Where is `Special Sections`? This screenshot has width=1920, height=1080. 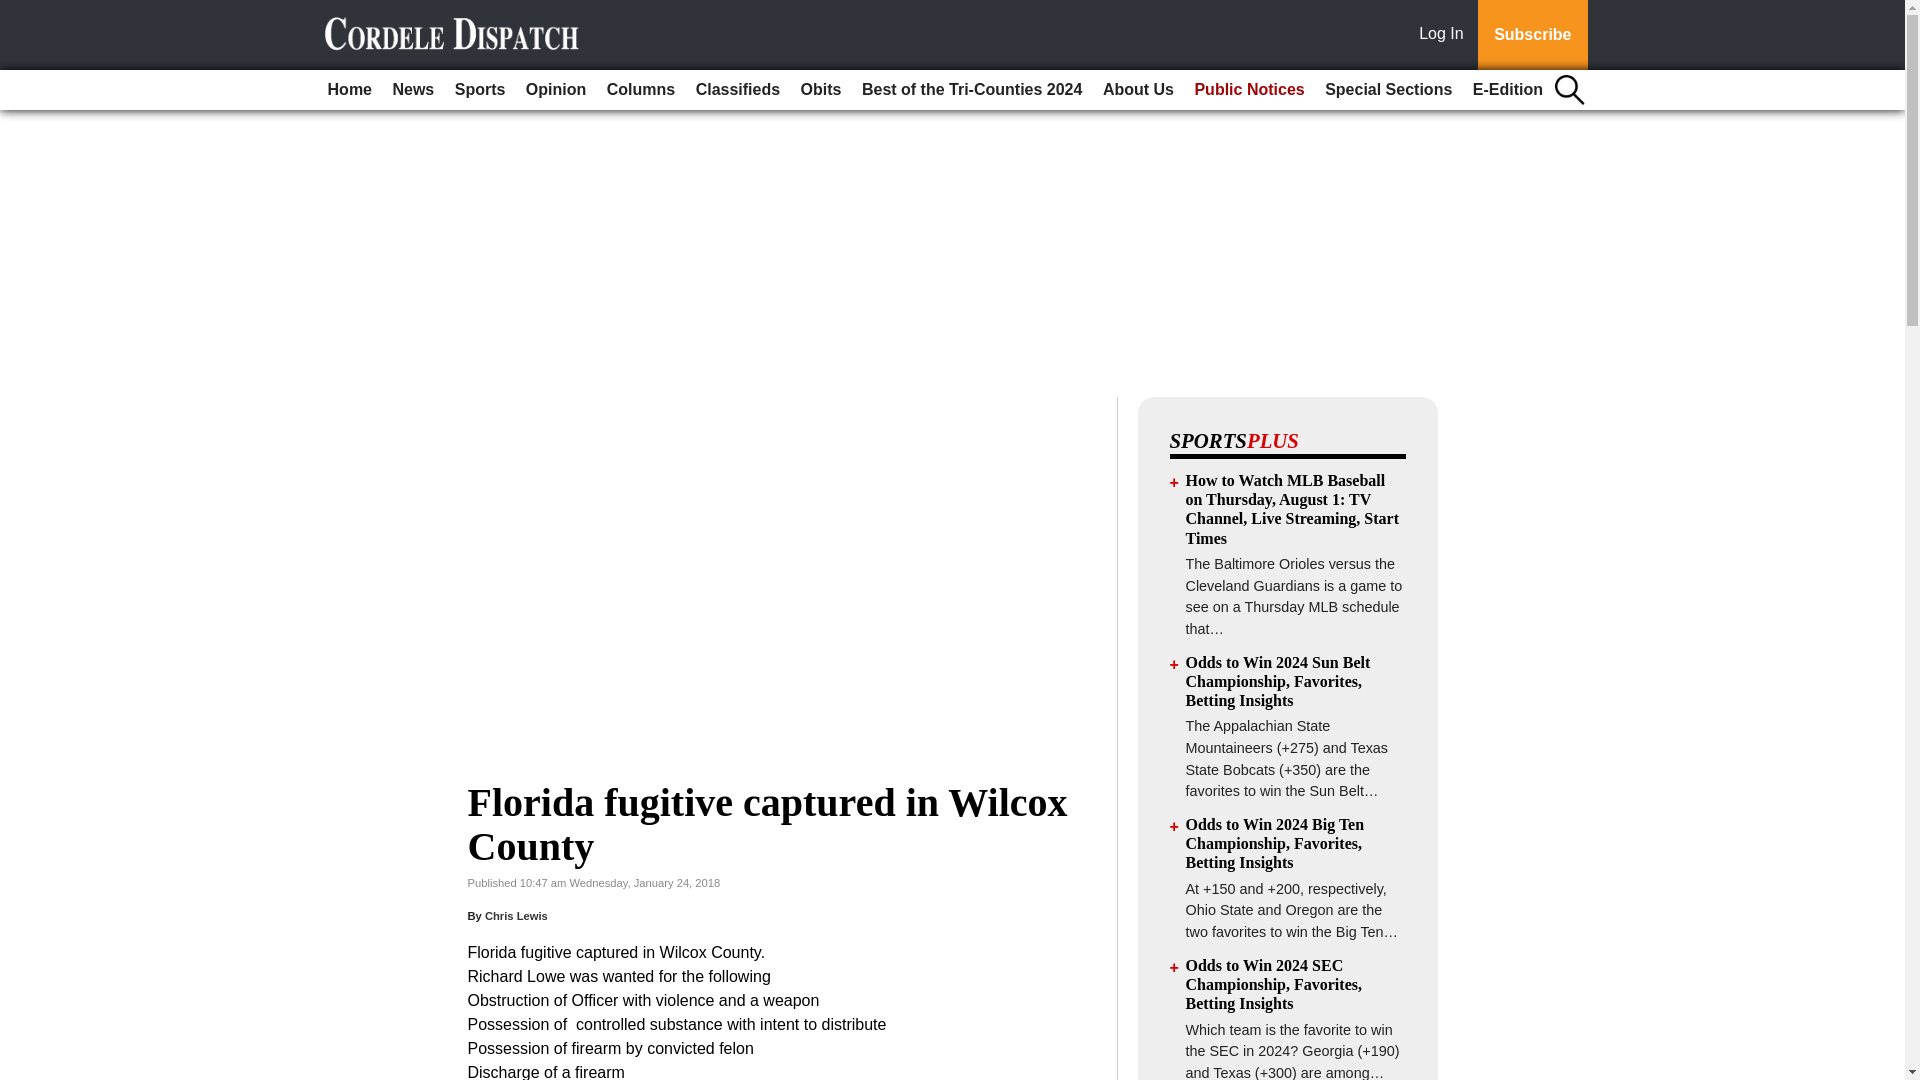
Special Sections is located at coordinates (1388, 90).